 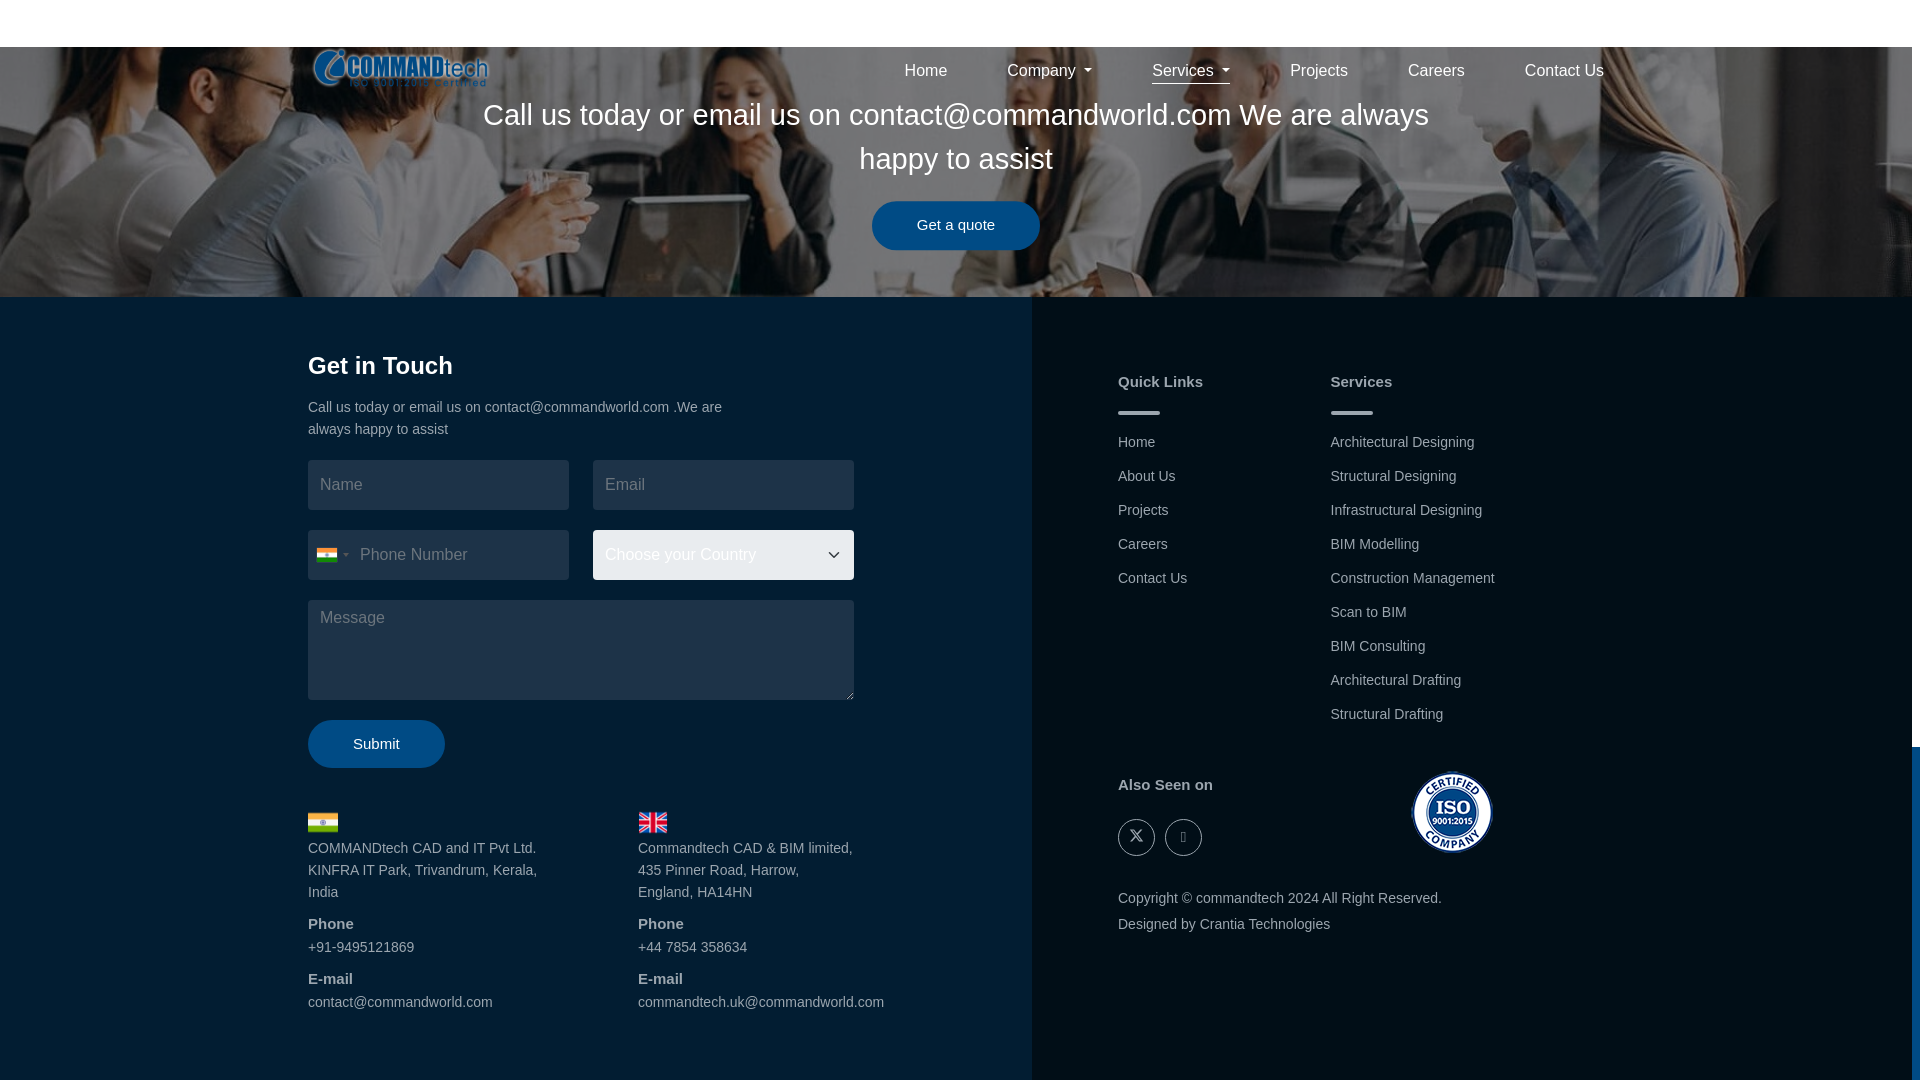 What do you see at coordinates (376, 744) in the screenshot?
I see `Submit` at bounding box center [376, 744].